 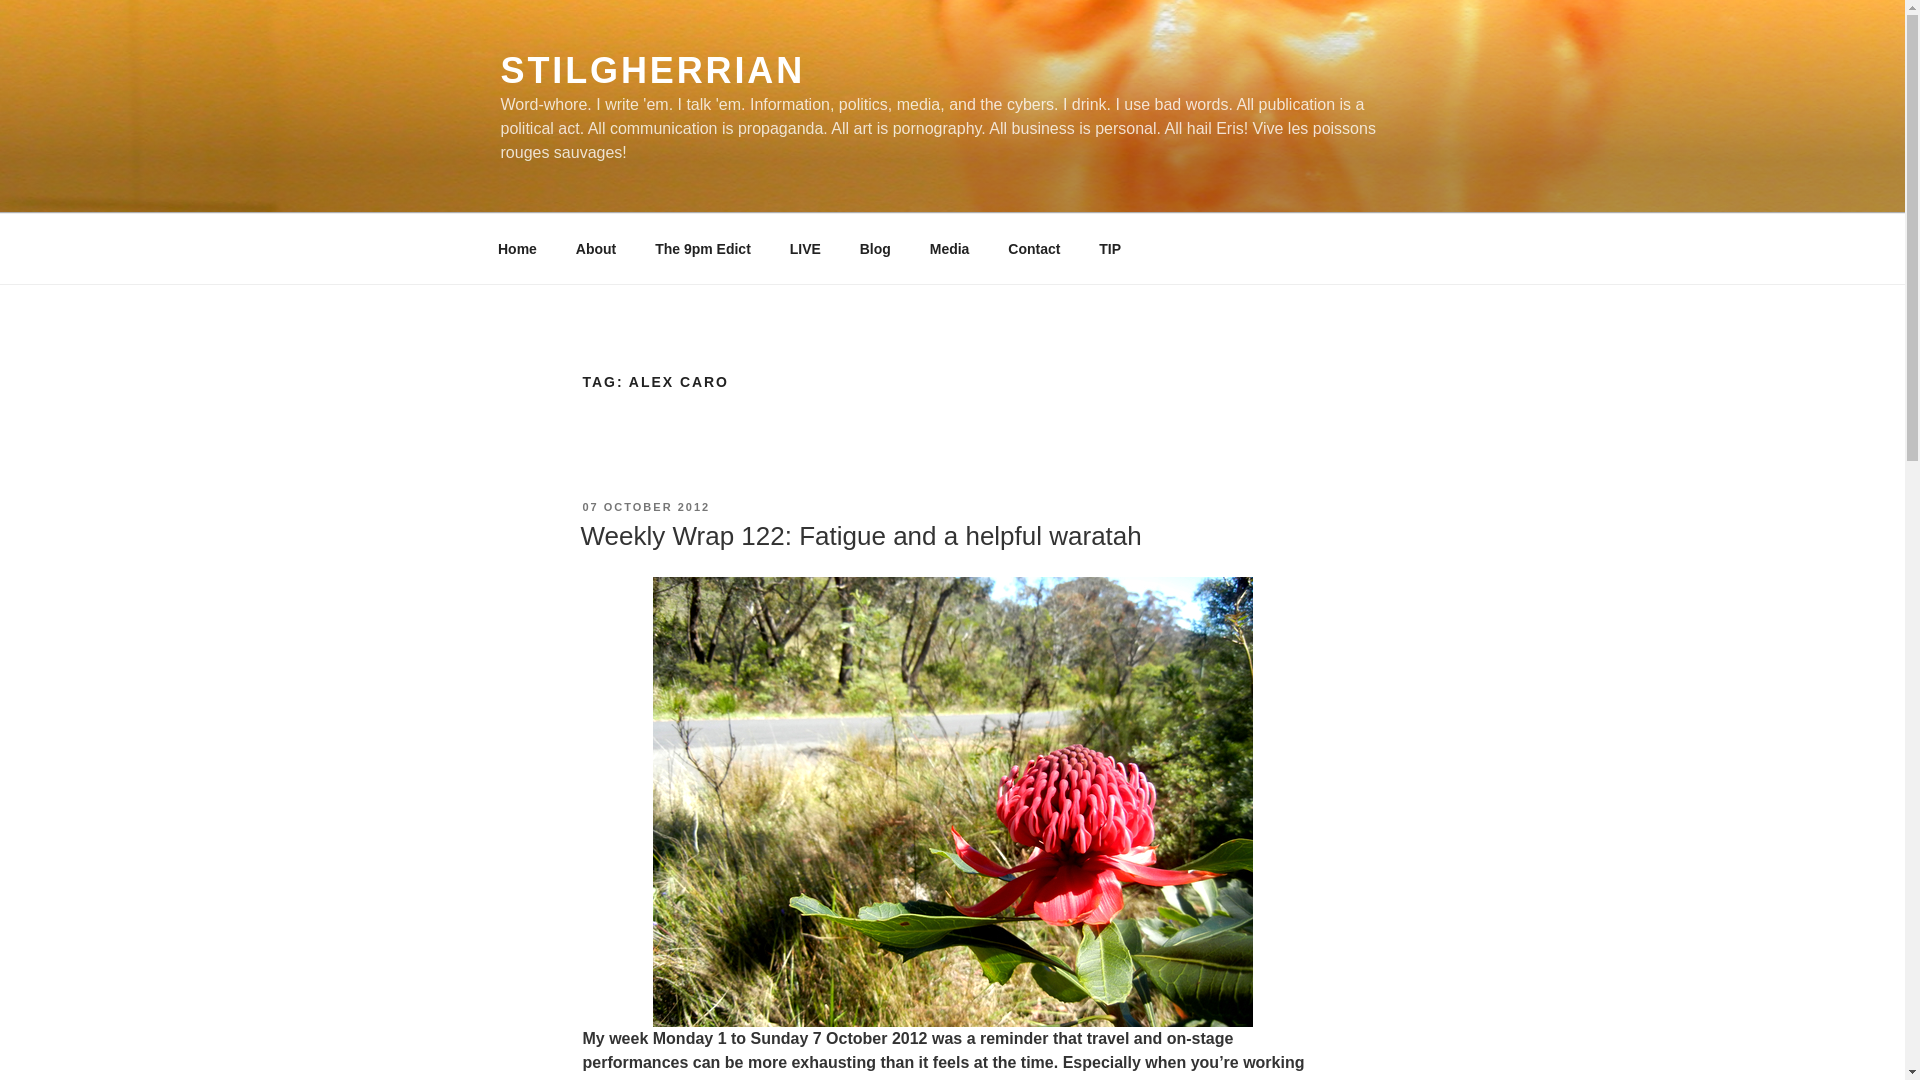 I want to click on Home, so click(x=517, y=248).